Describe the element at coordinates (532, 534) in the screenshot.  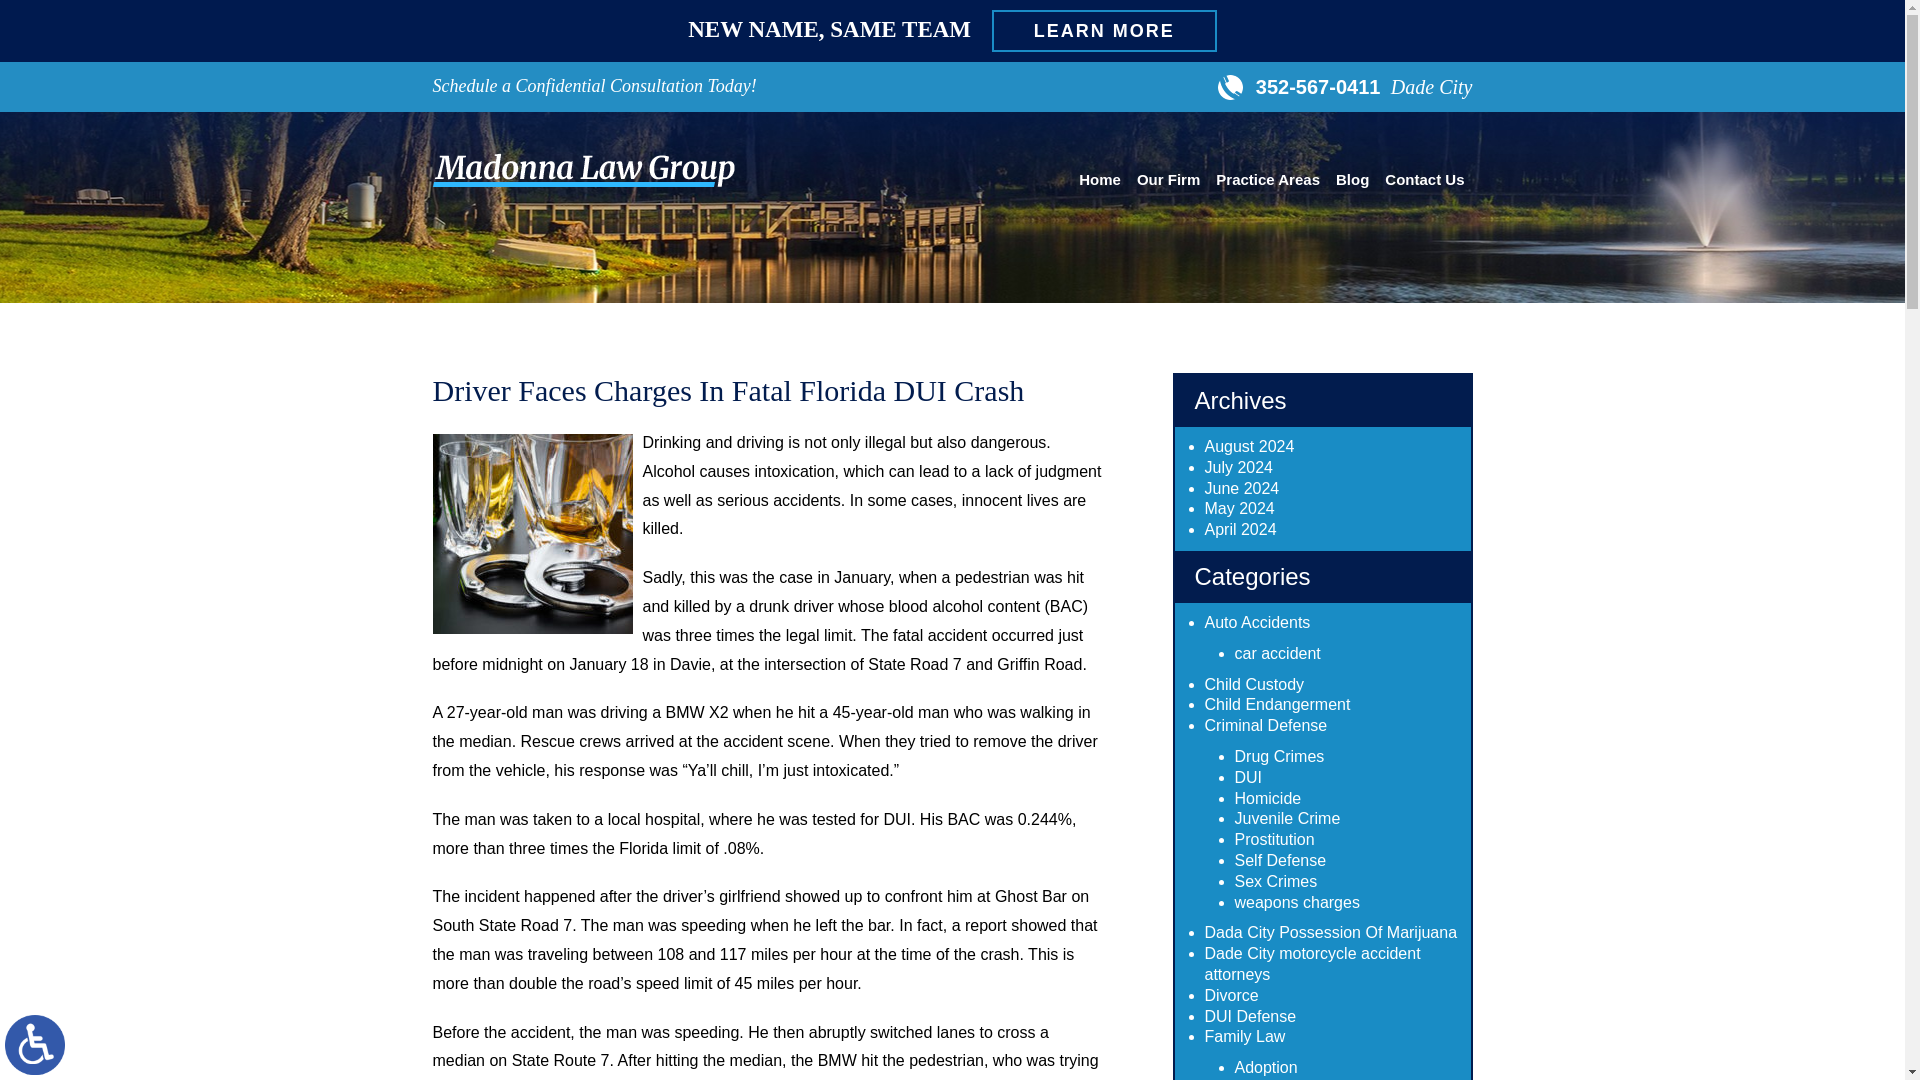
I see `DUI8` at that location.